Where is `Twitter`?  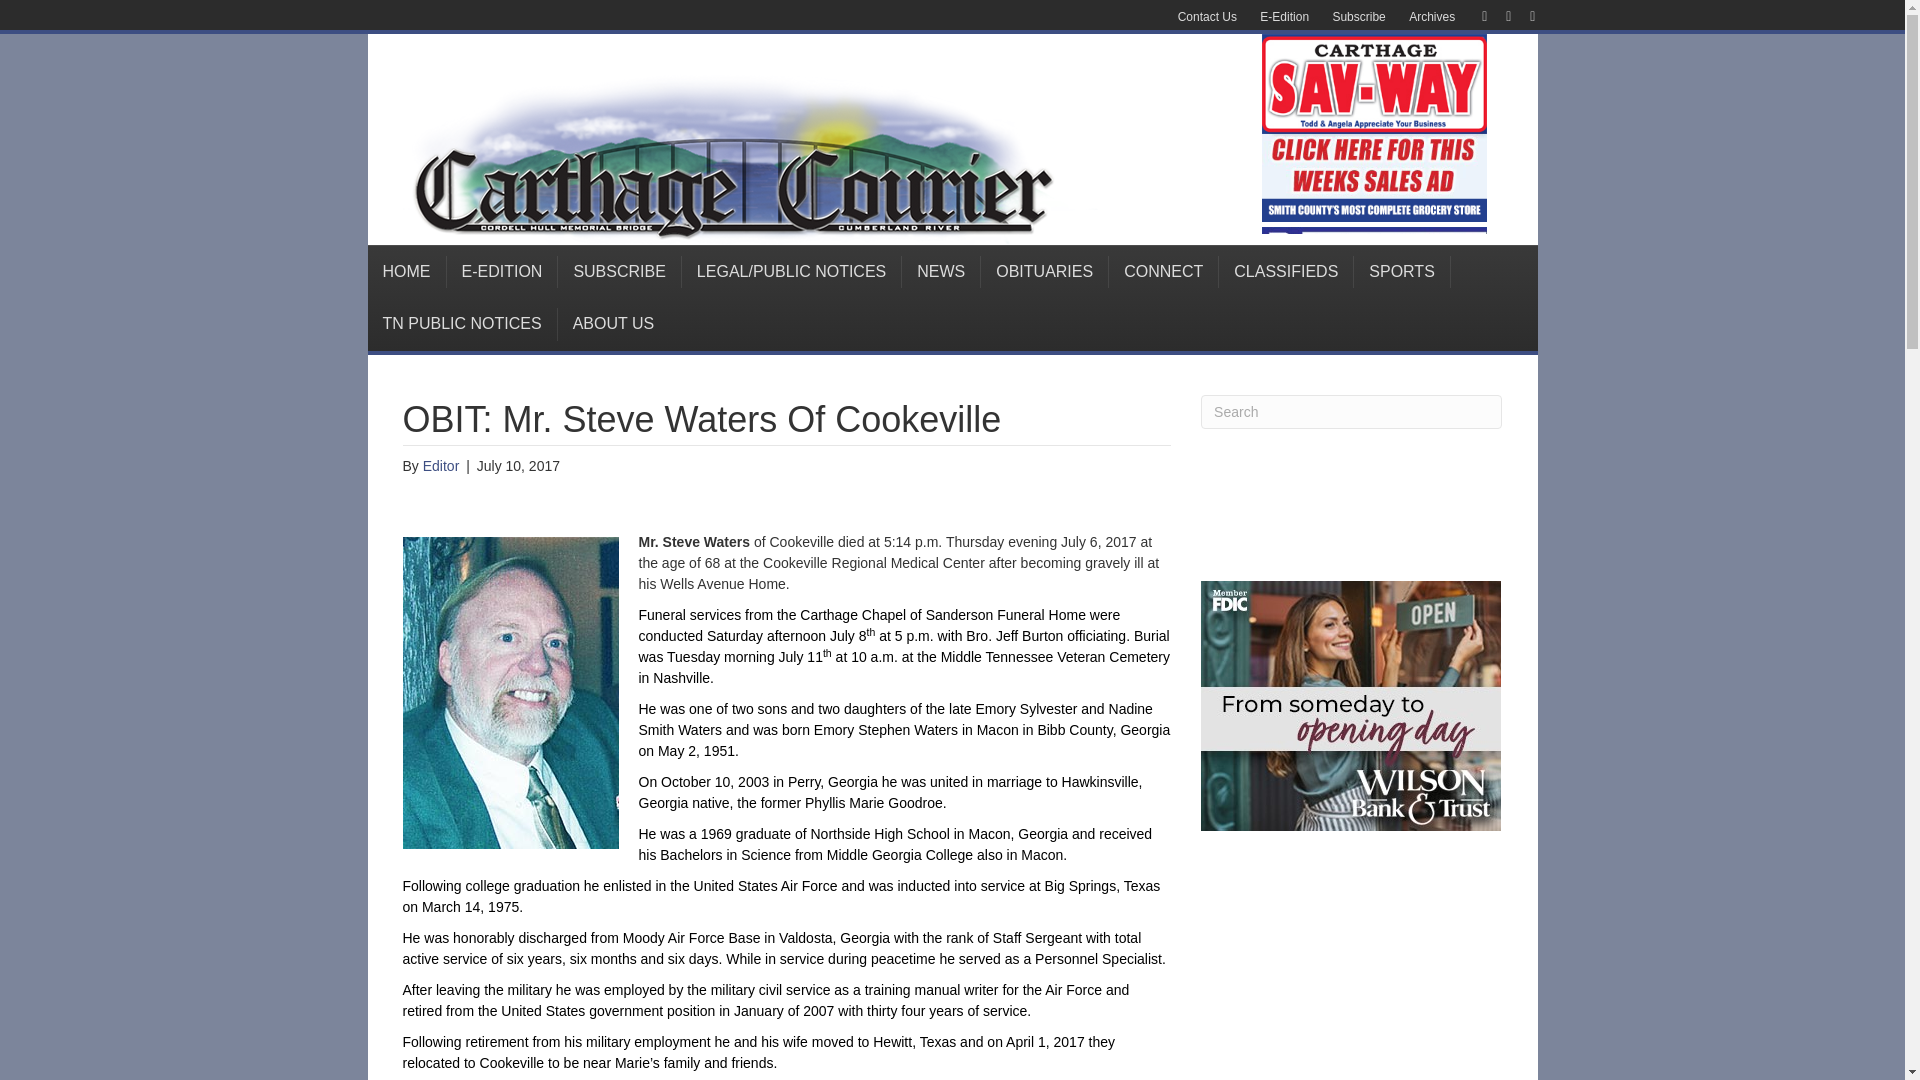 Twitter is located at coordinates (1498, 15).